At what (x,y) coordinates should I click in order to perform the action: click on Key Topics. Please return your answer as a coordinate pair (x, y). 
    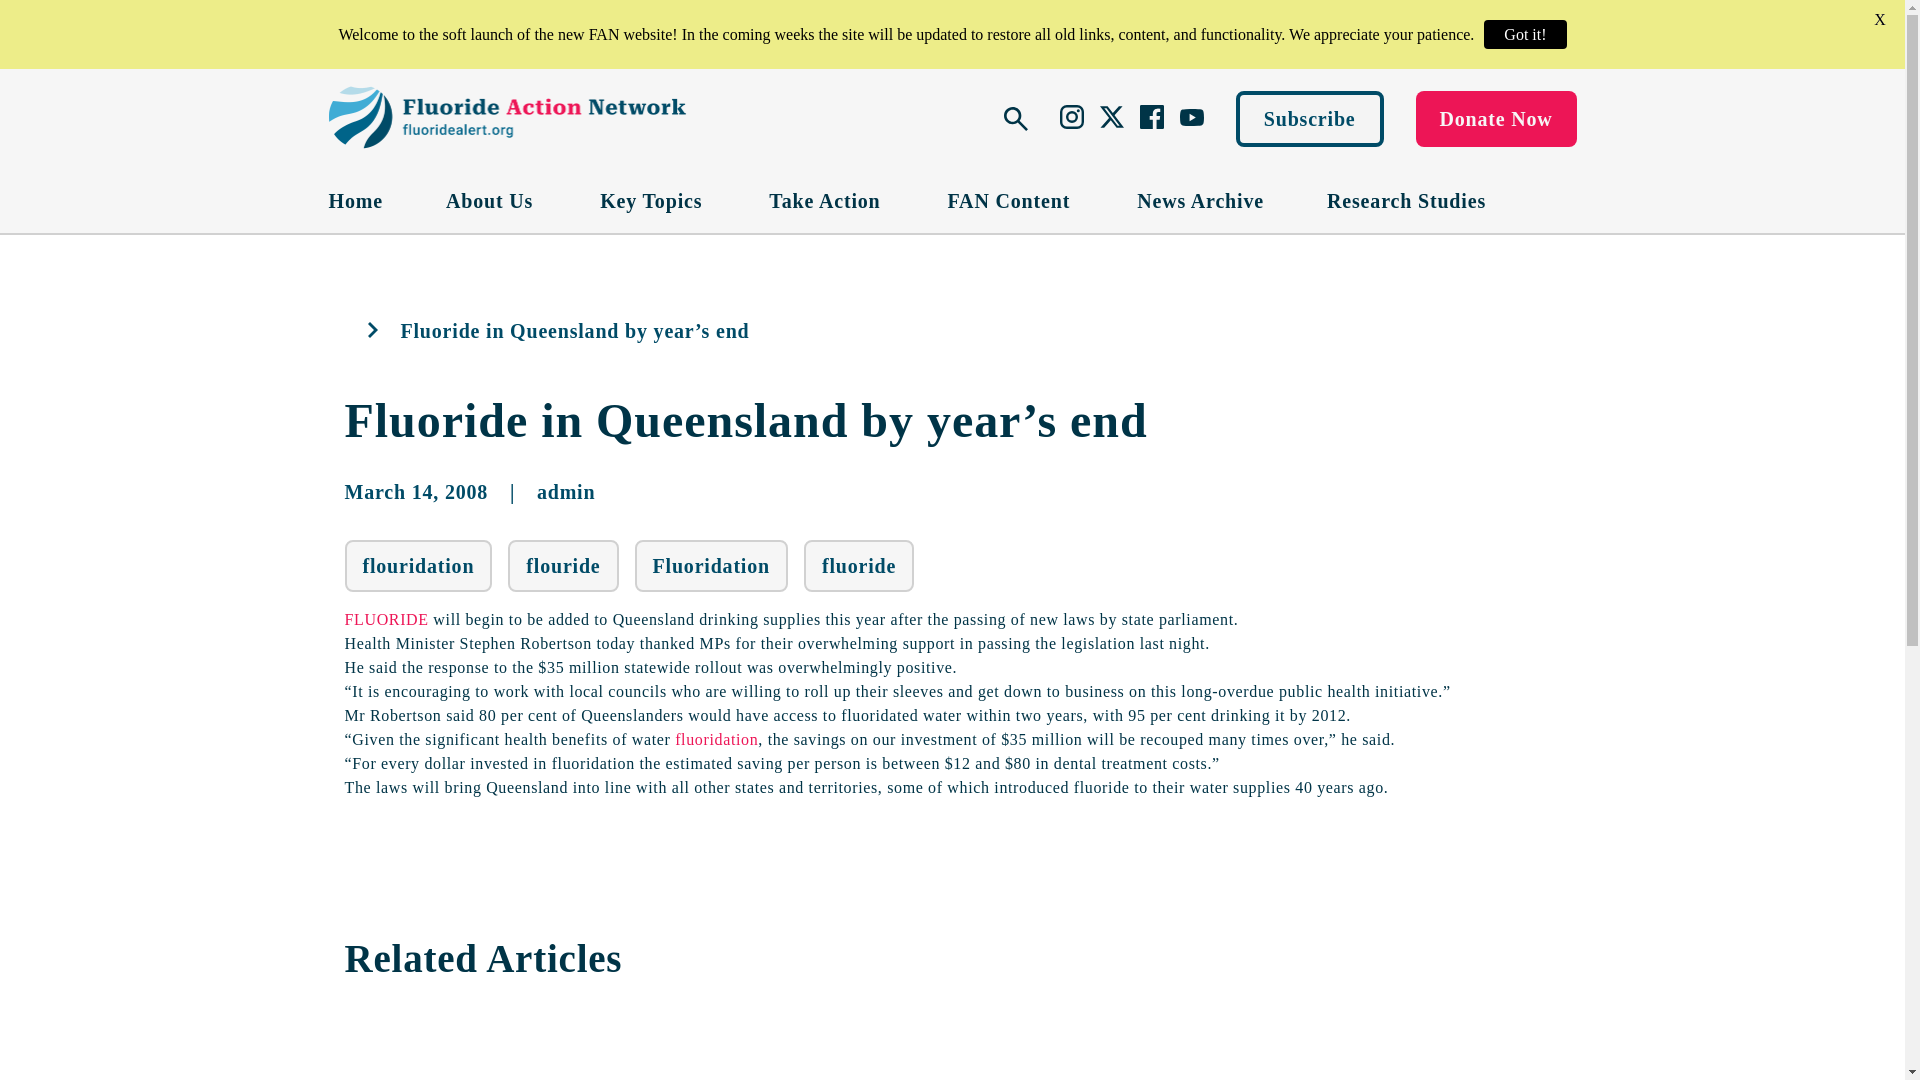
    Looking at the image, I should click on (652, 200).